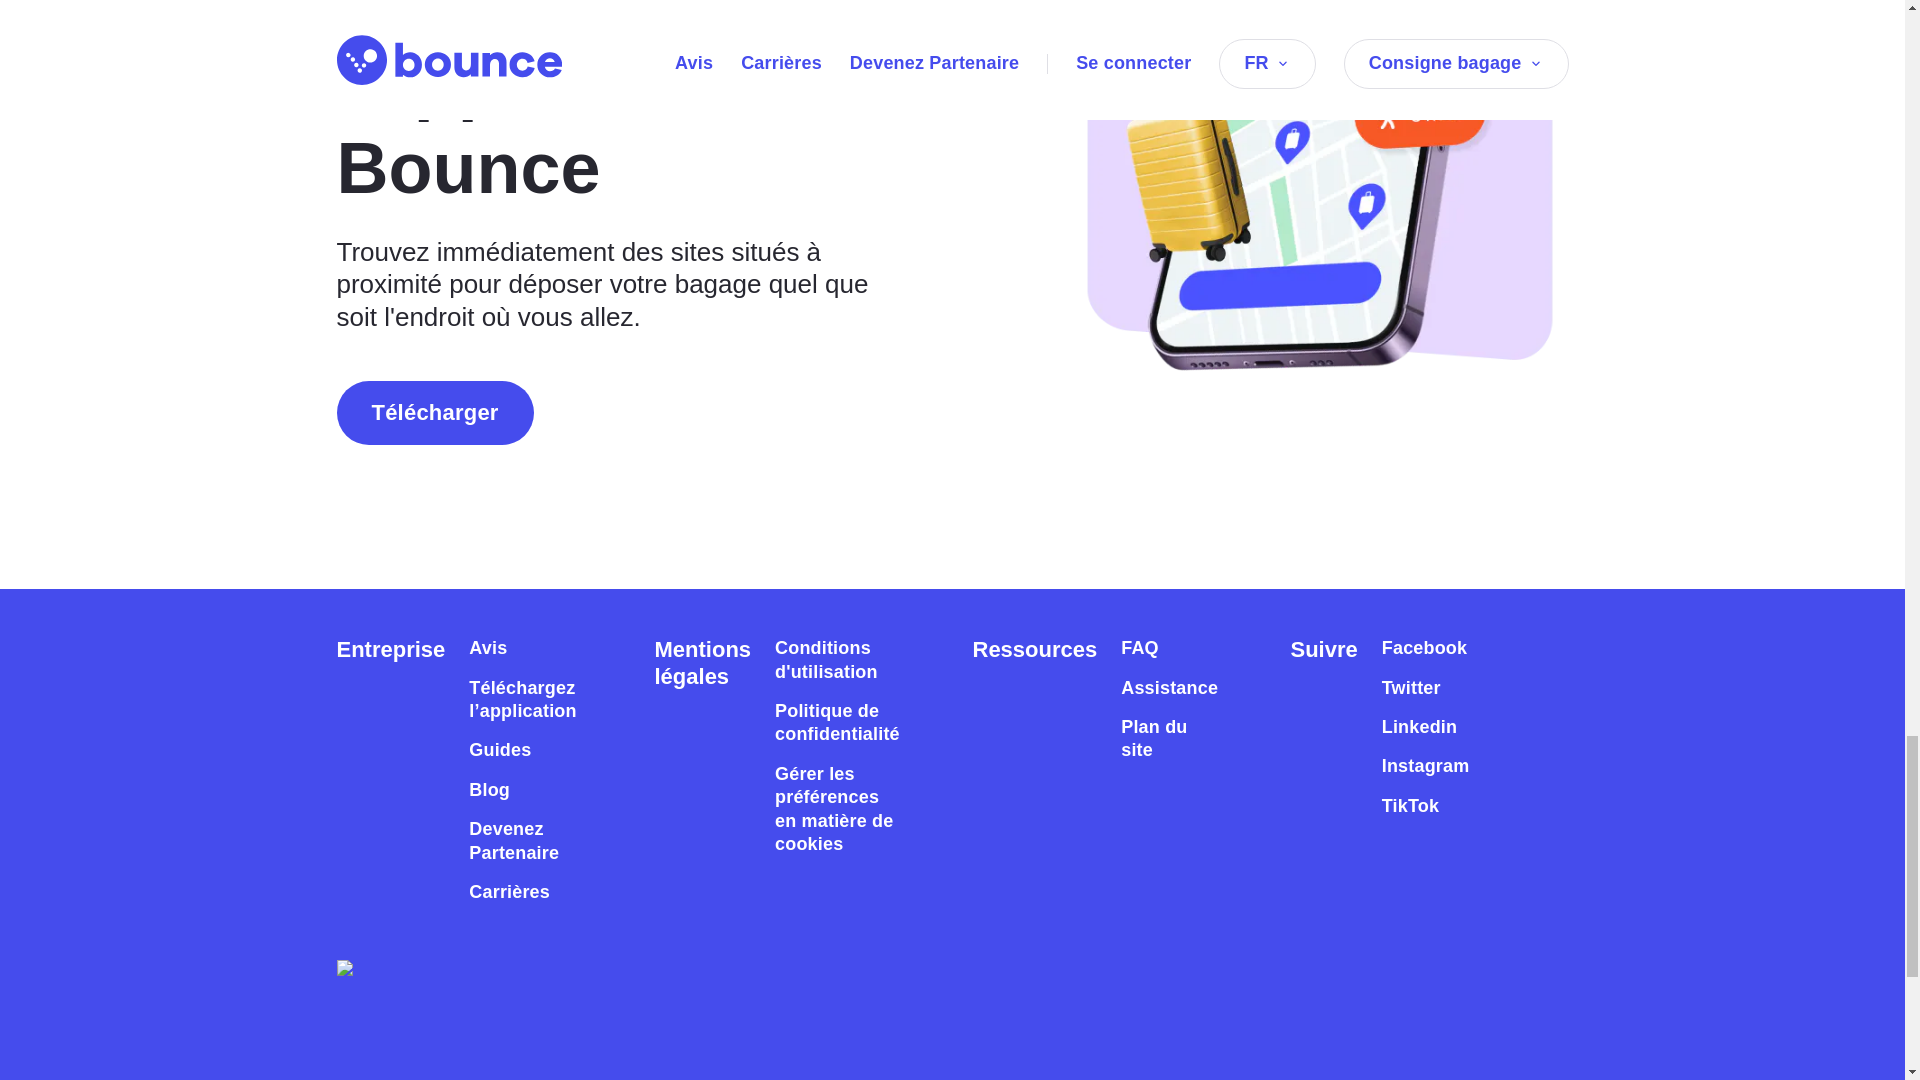  What do you see at coordinates (1140, 648) in the screenshot?
I see `FAQ` at bounding box center [1140, 648].